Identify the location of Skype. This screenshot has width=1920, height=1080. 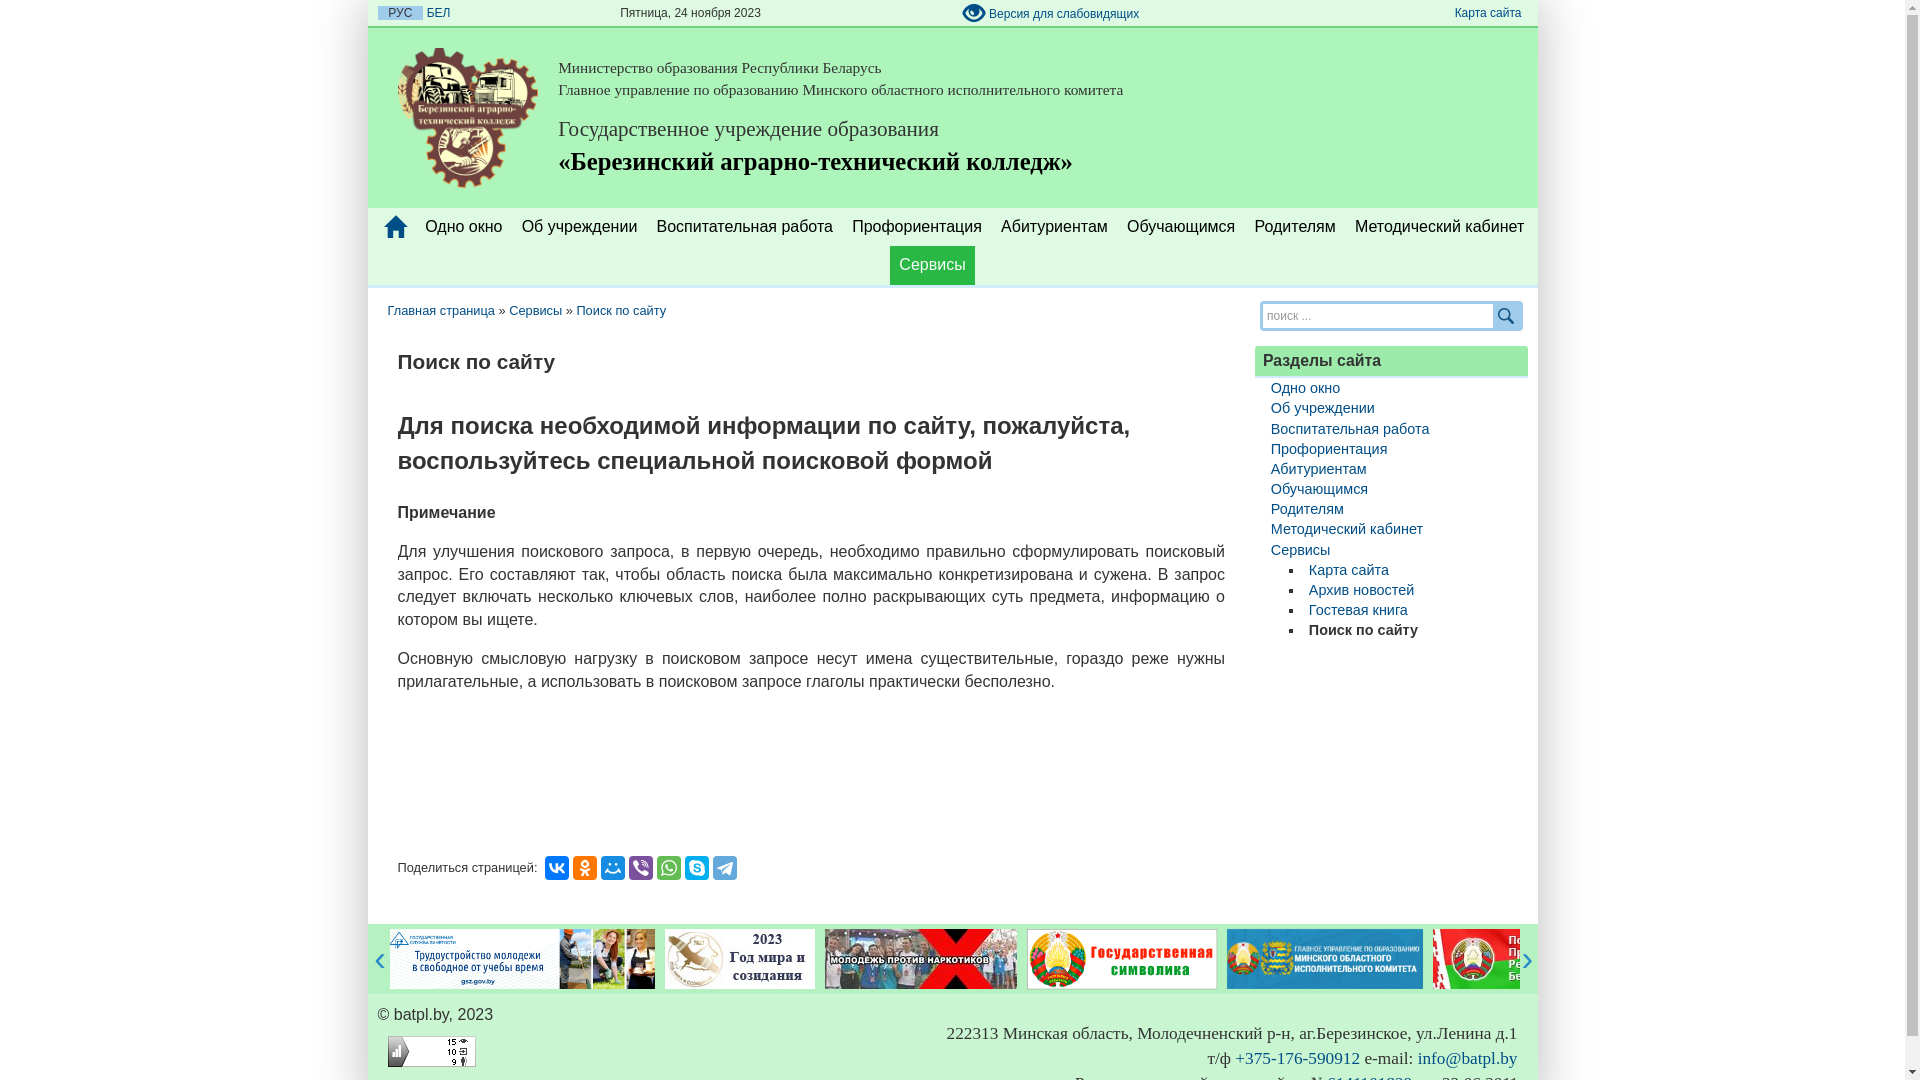
(697, 868).